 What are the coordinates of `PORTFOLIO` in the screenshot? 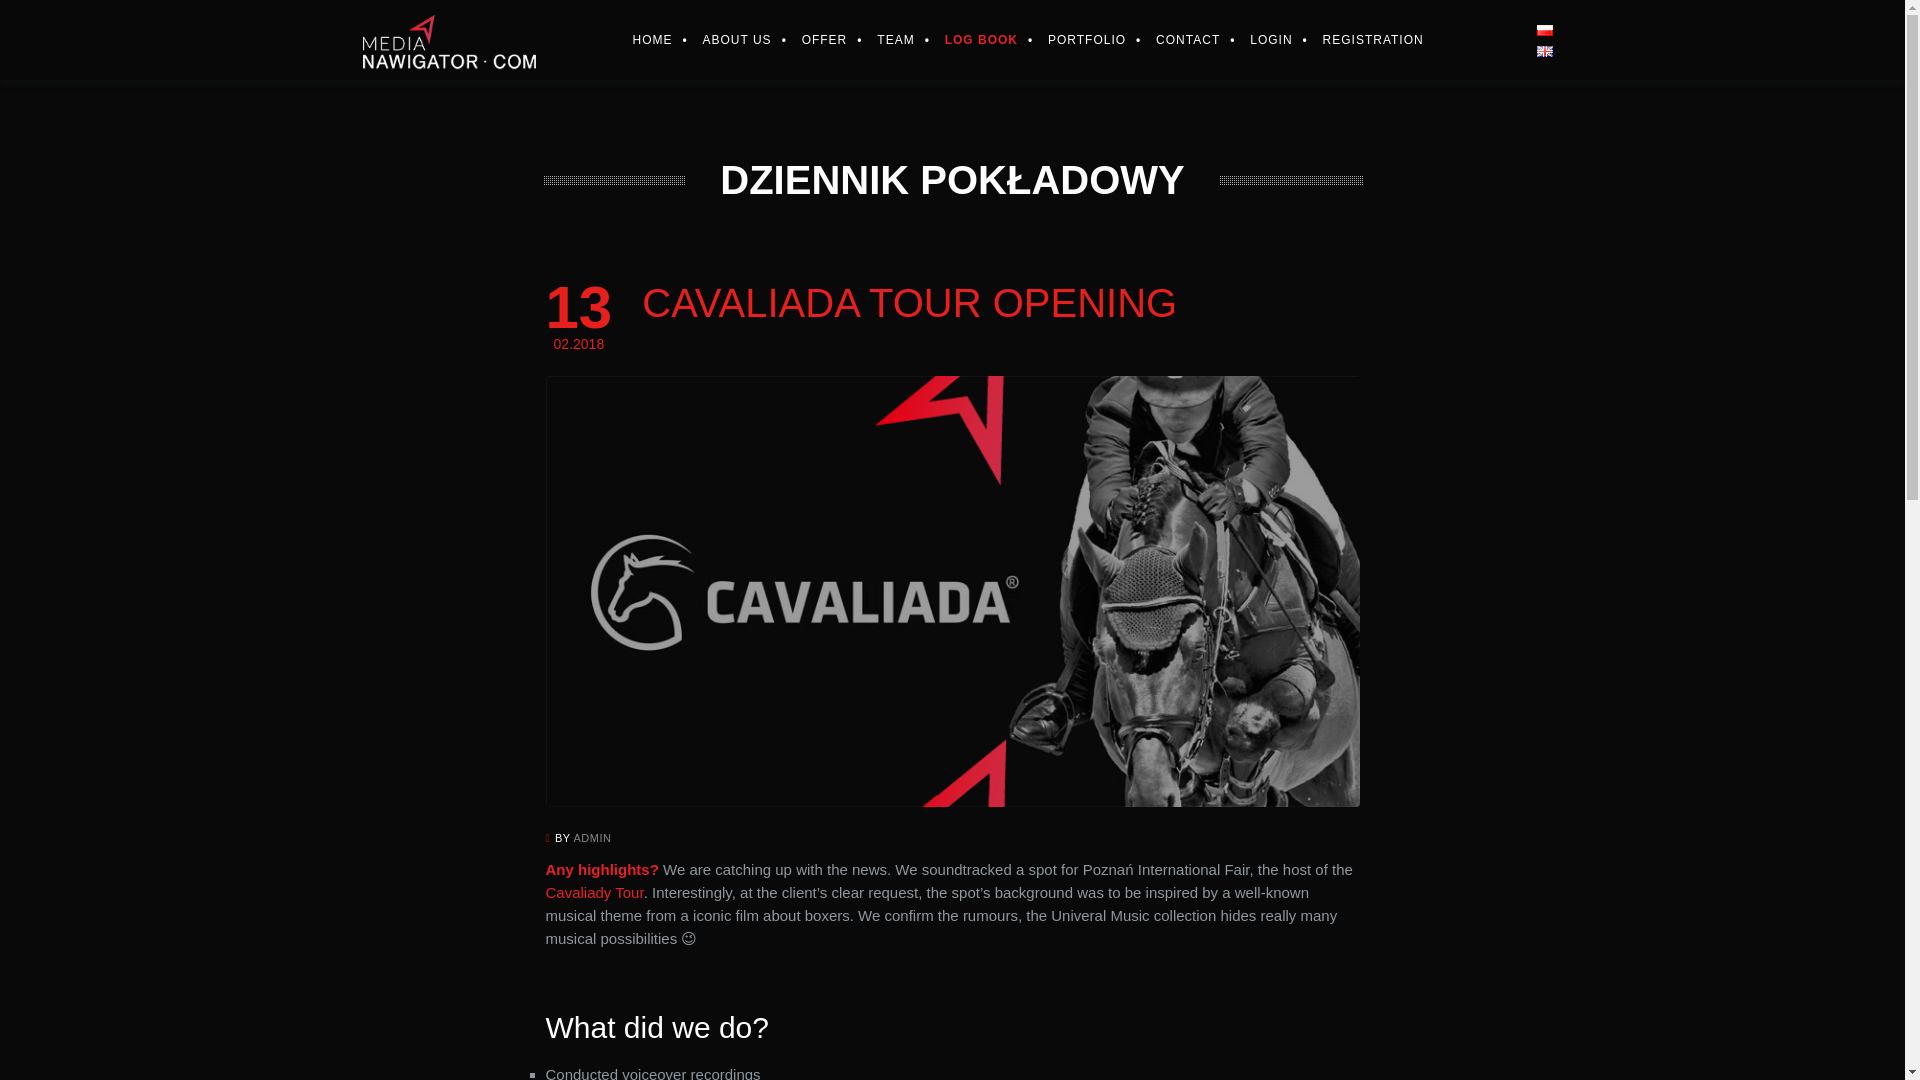 It's located at (1071, 40).